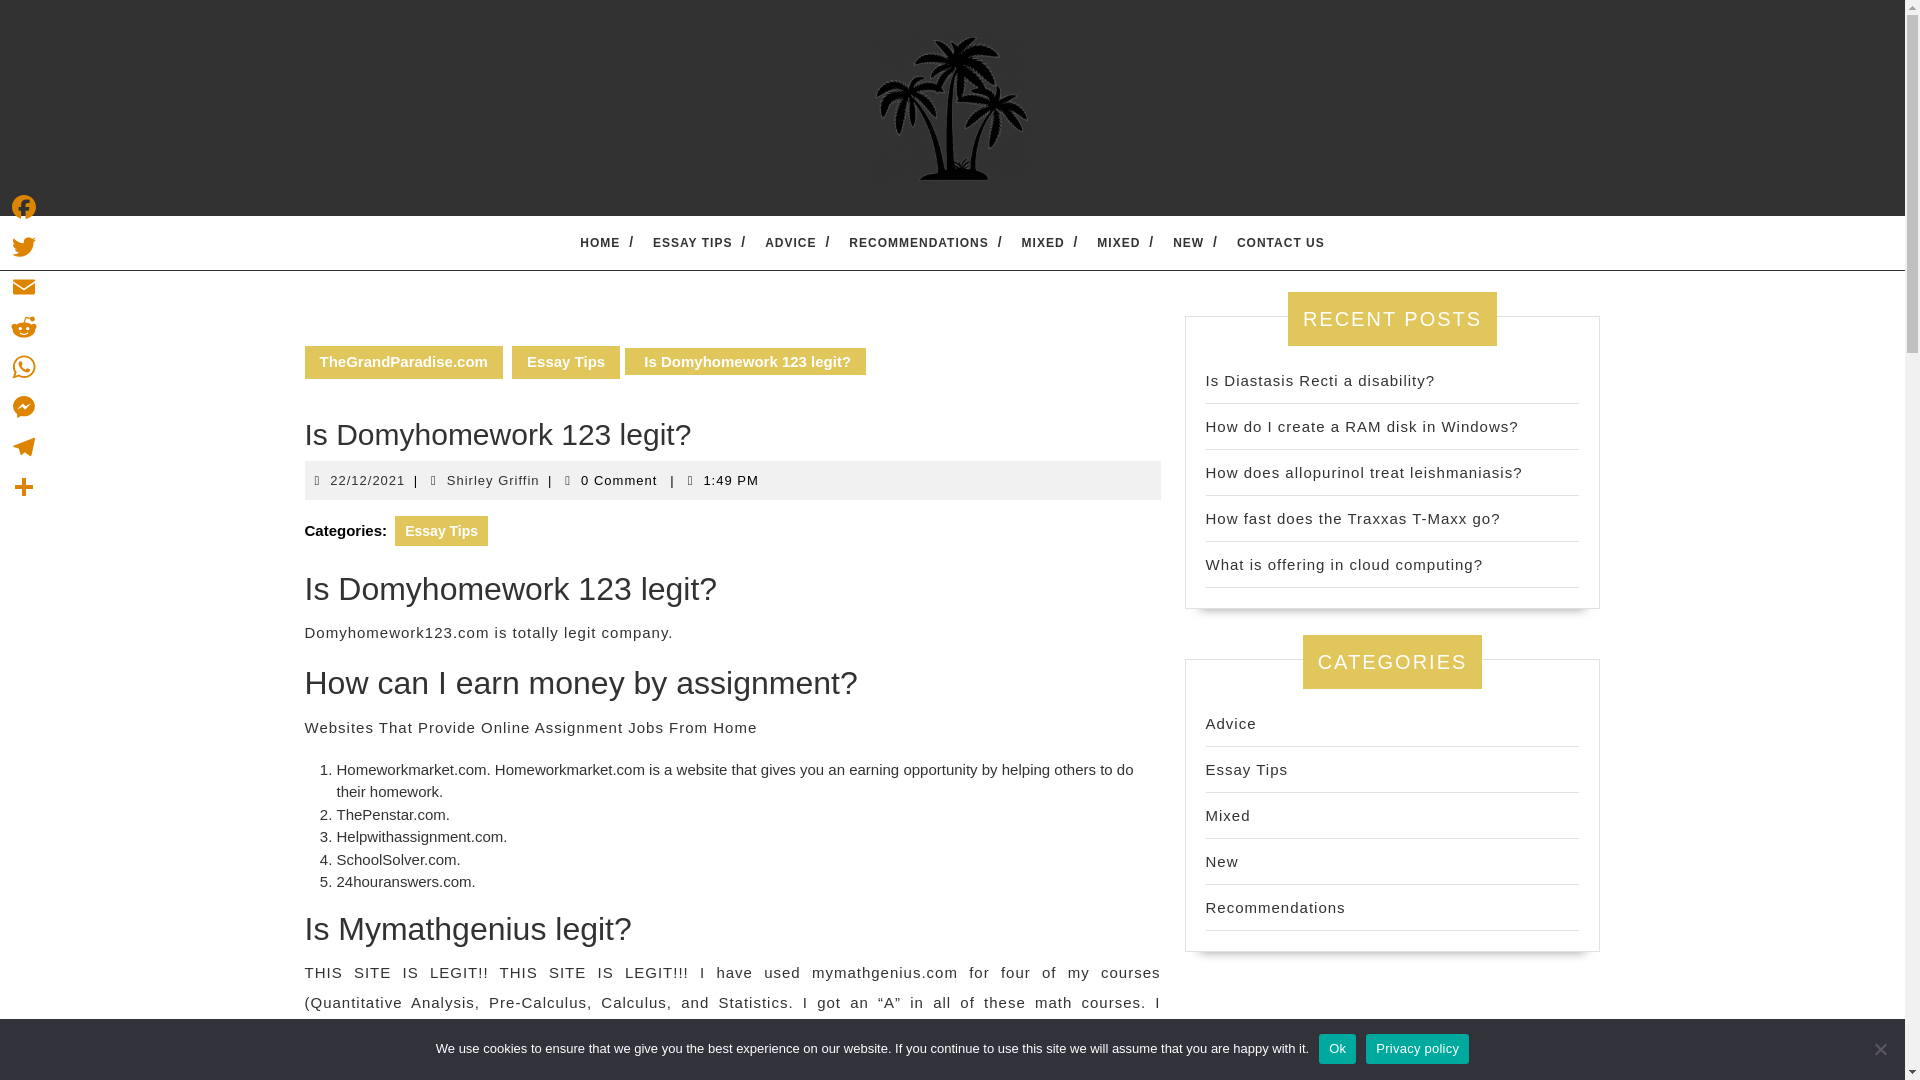  What do you see at coordinates (1246, 769) in the screenshot?
I see `Essay Tips` at bounding box center [1246, 769].